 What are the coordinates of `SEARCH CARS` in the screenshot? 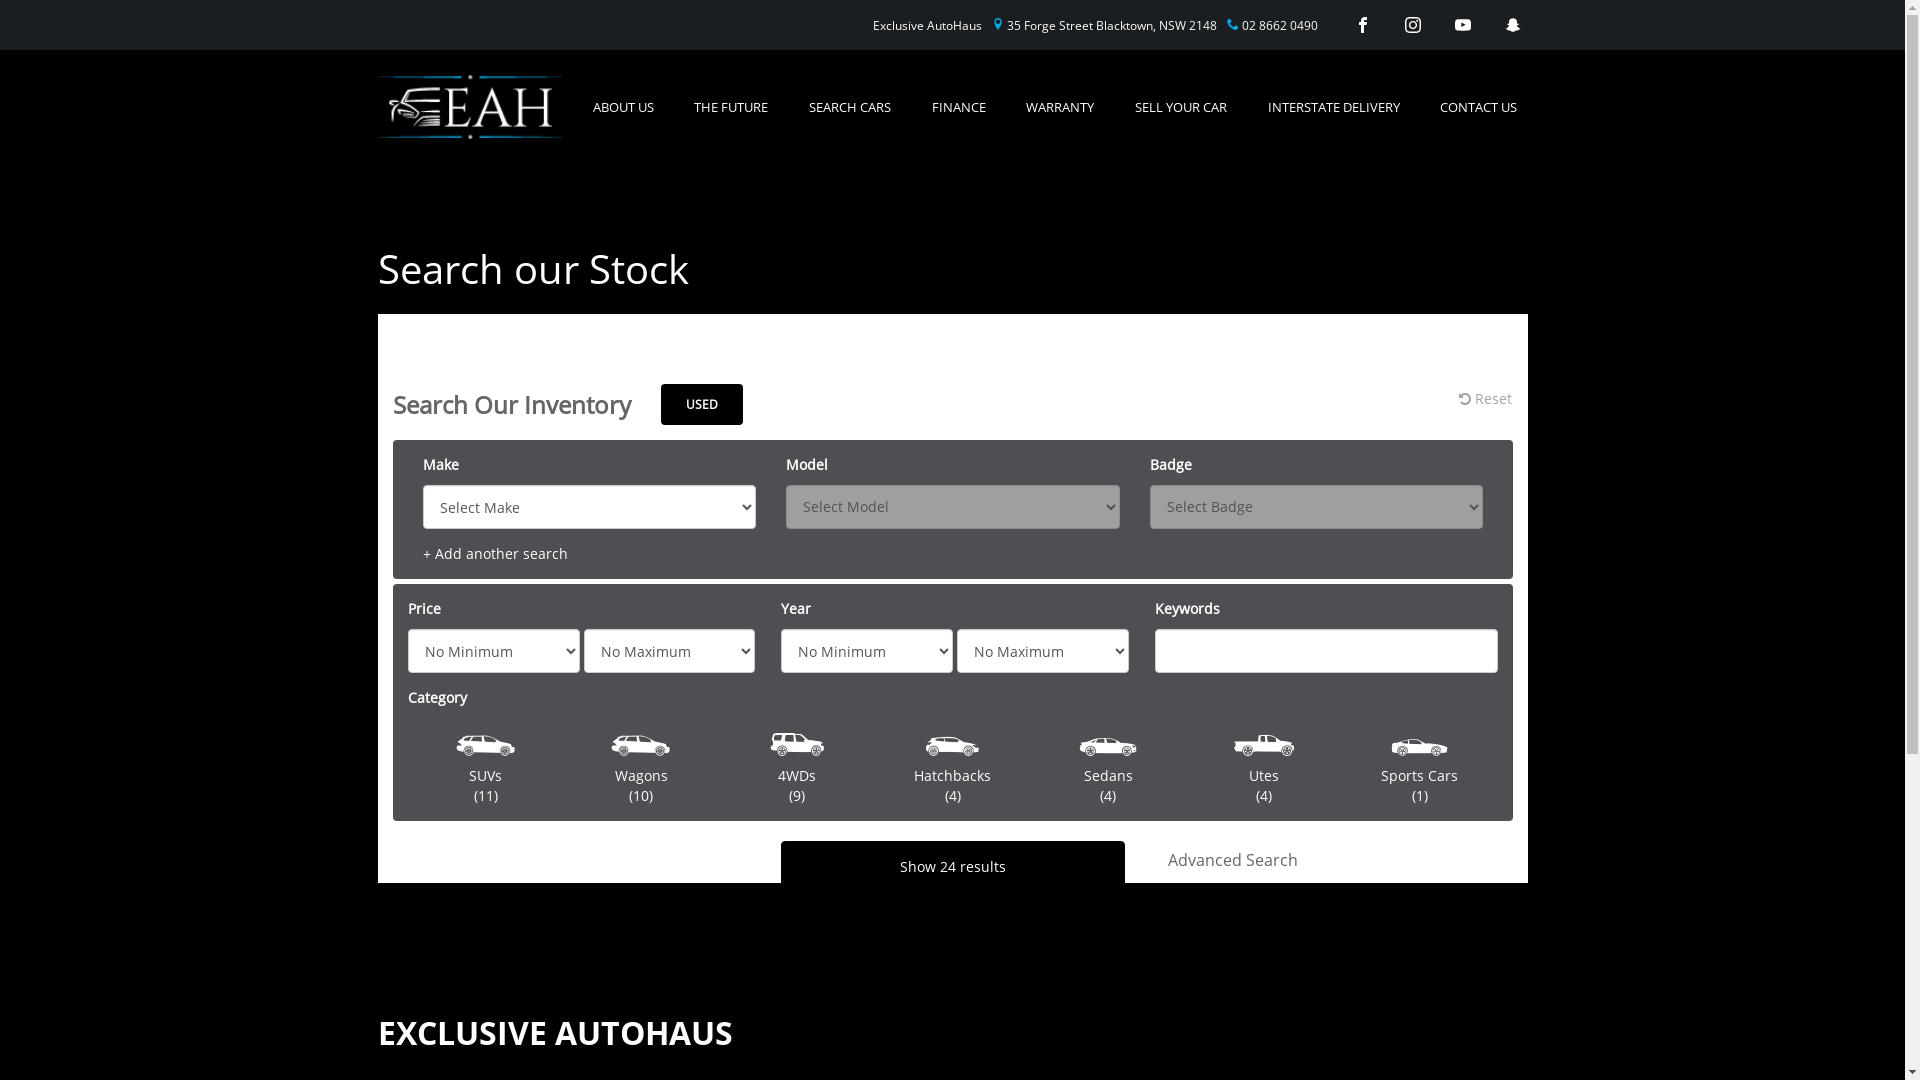 It's located at (850, 107).